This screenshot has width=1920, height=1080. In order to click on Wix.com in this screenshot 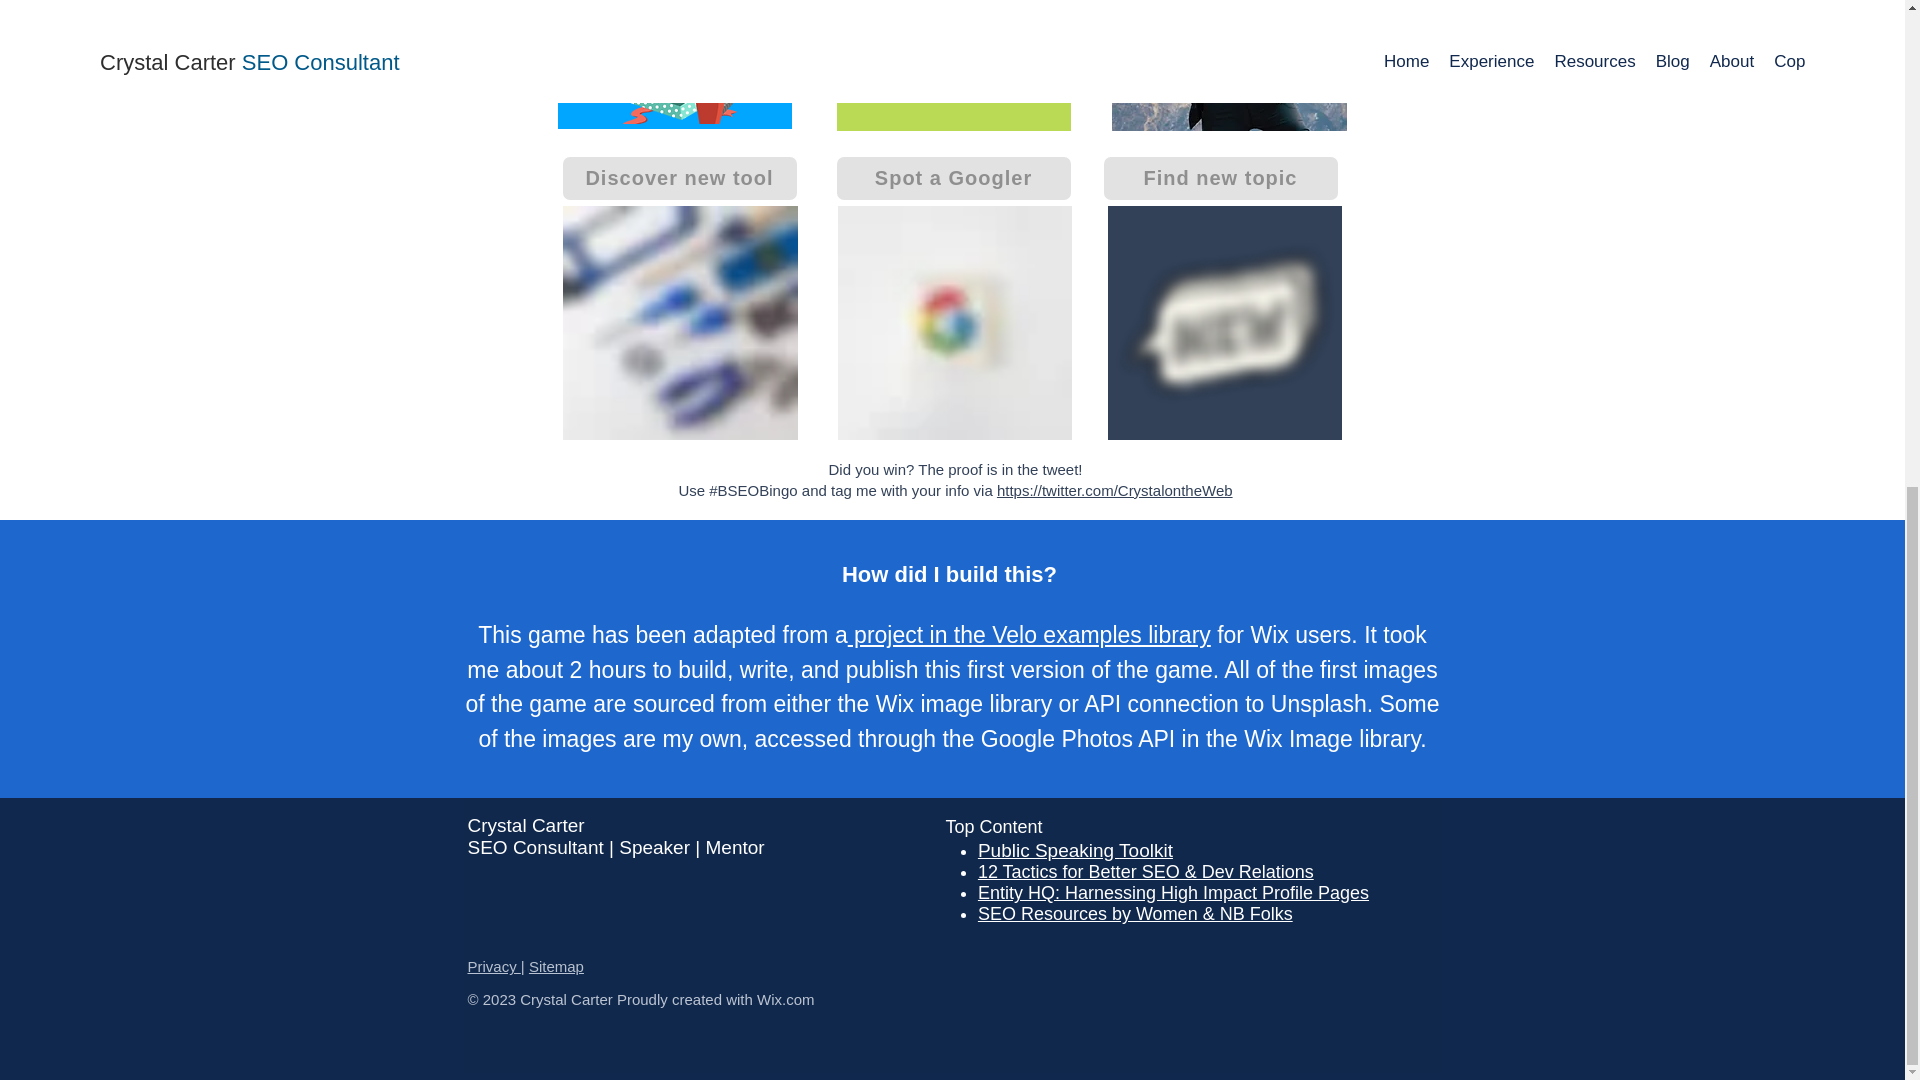, I will do `click(785, 999)`.